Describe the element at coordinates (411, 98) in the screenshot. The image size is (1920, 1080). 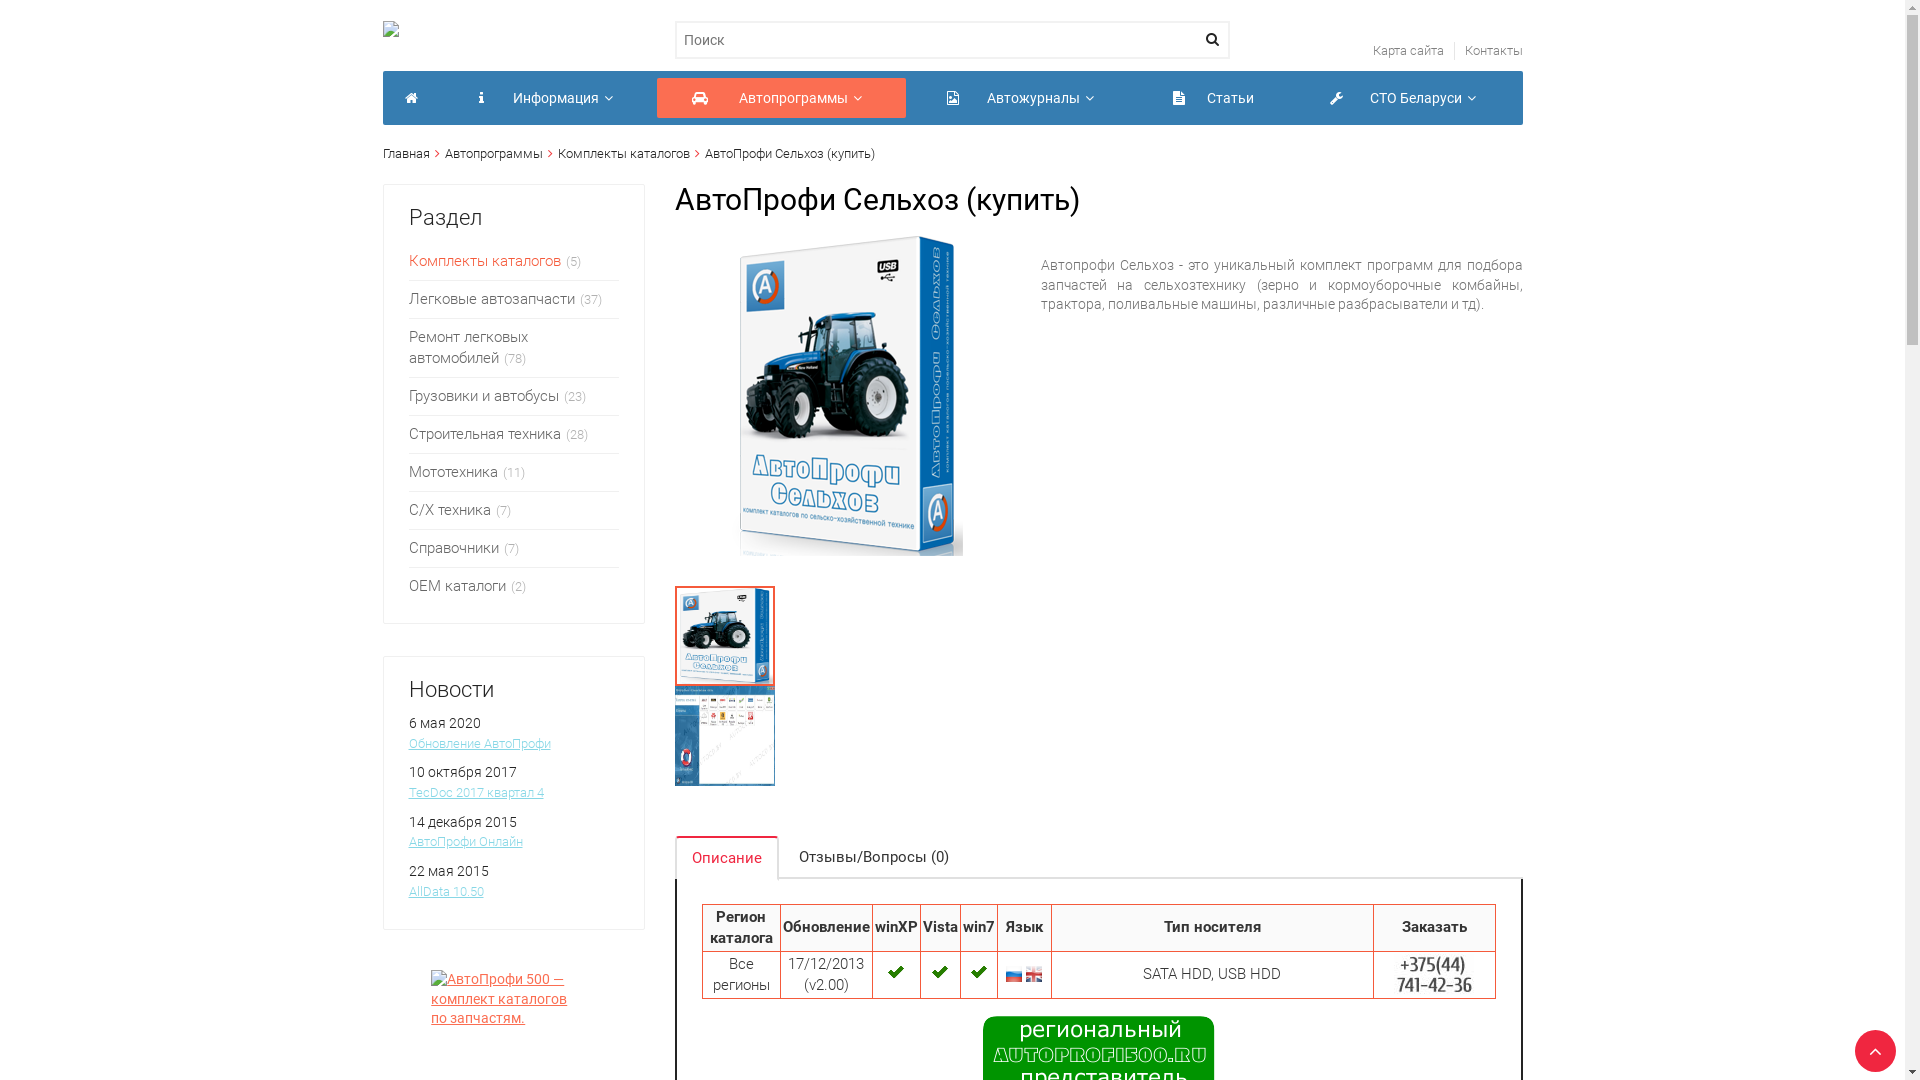
I see `AUTOCD.BY` at that location.